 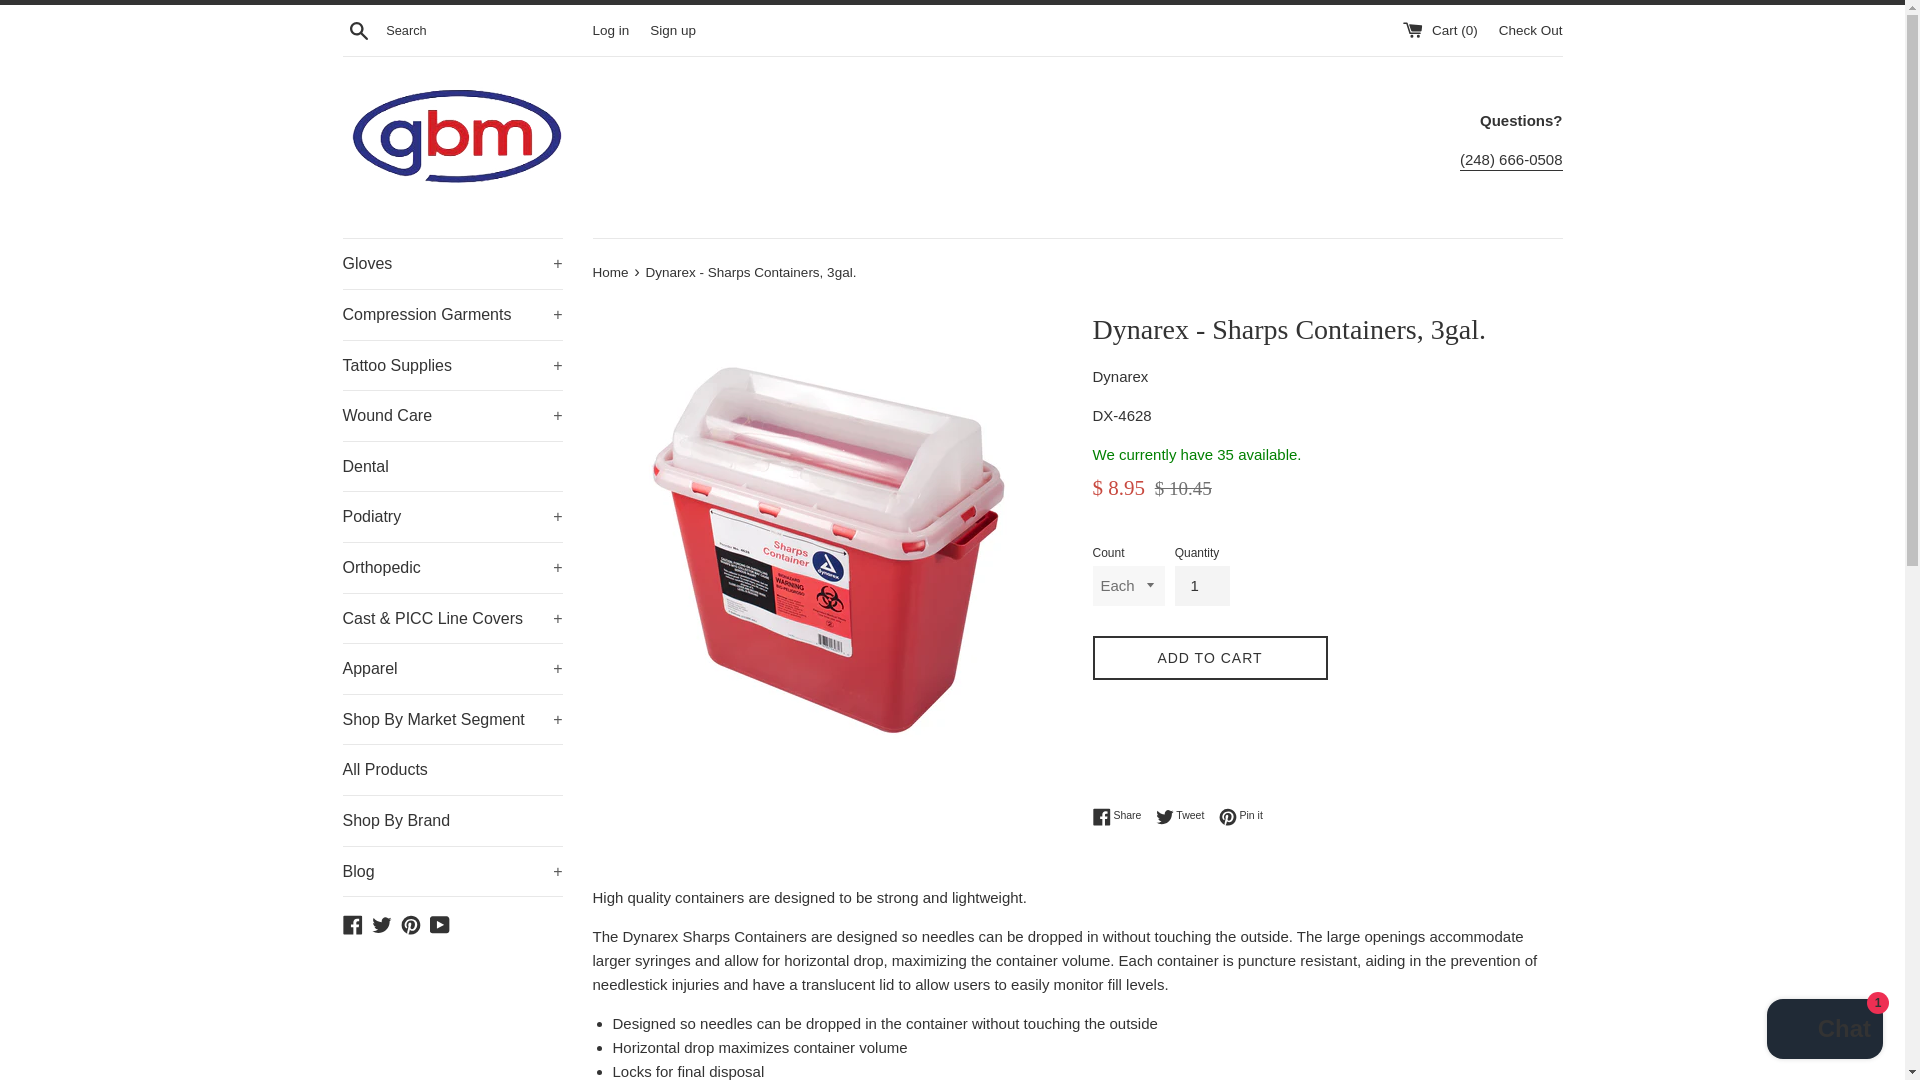 I want to click on Back to the frontpage, so click(x=611, y=272).